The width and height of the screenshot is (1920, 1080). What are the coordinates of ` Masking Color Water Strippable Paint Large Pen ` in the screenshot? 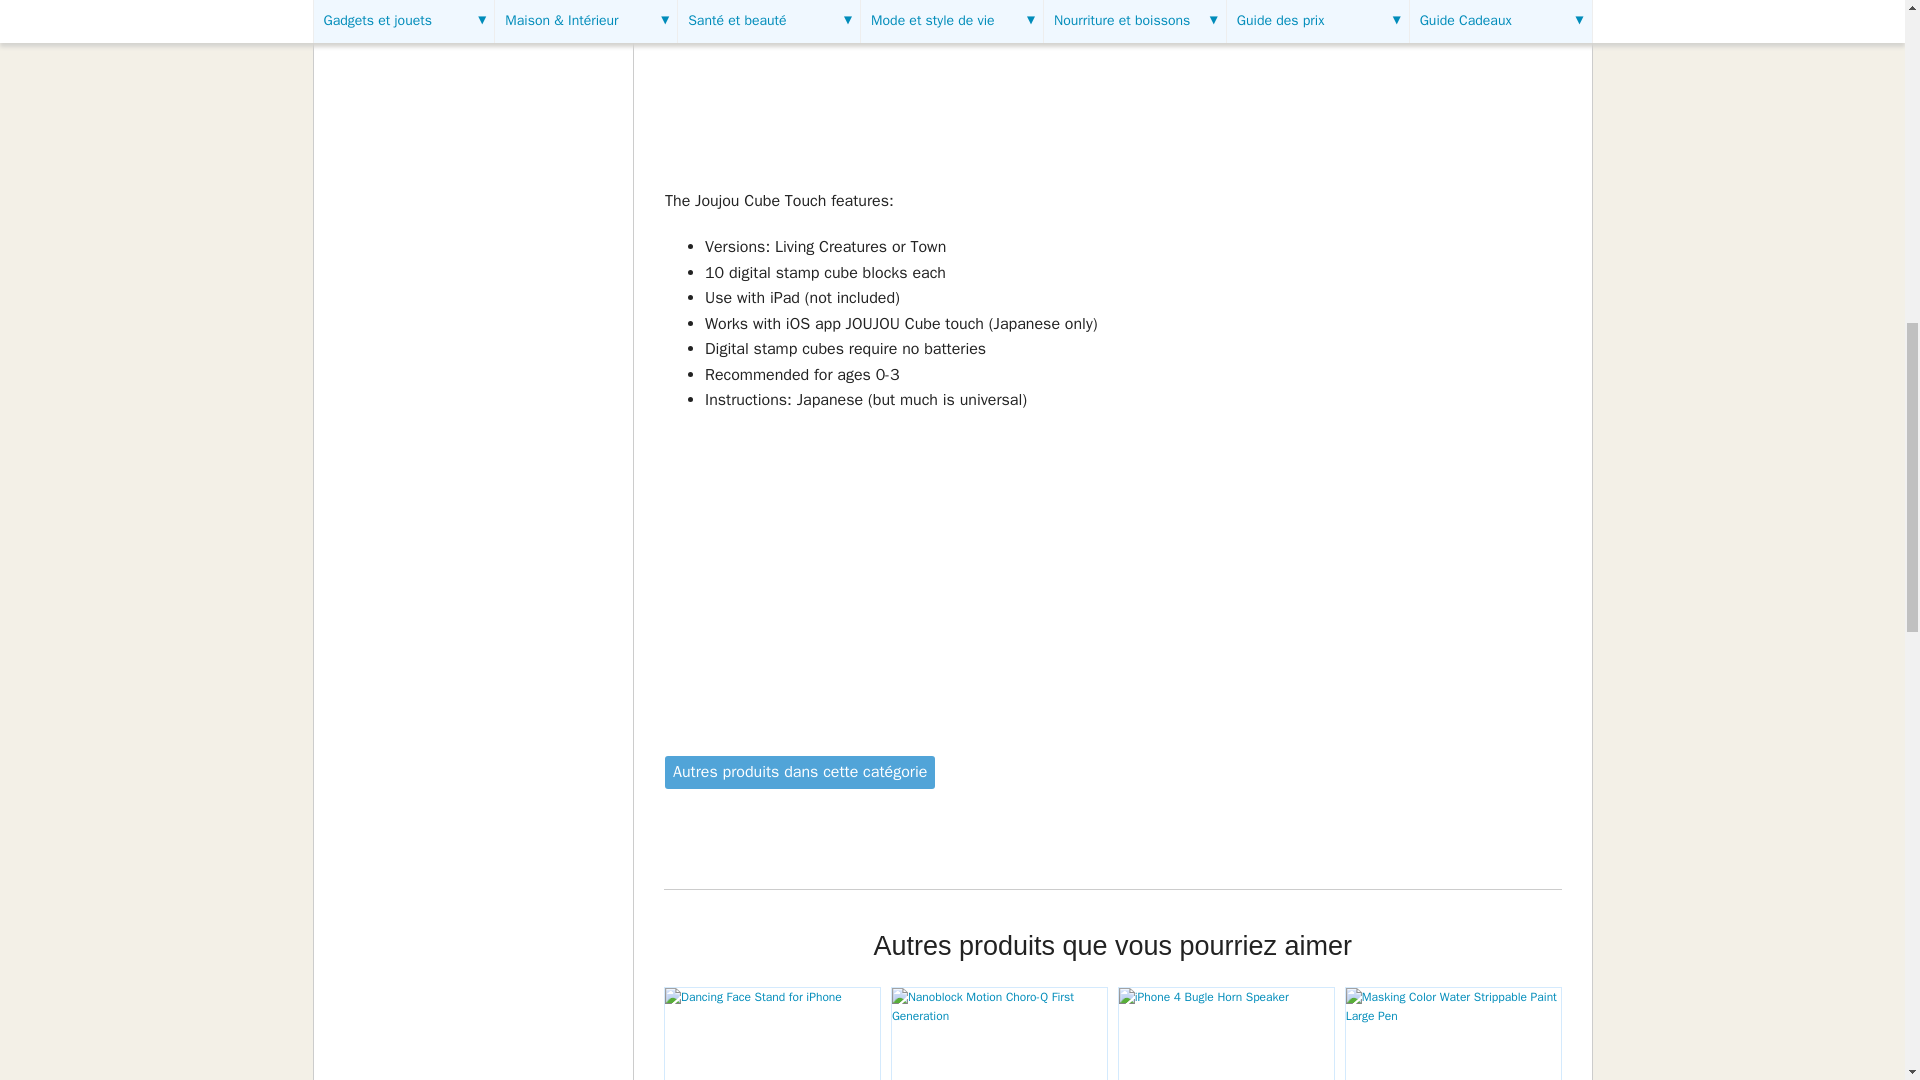 It's located at (1452, 1034).